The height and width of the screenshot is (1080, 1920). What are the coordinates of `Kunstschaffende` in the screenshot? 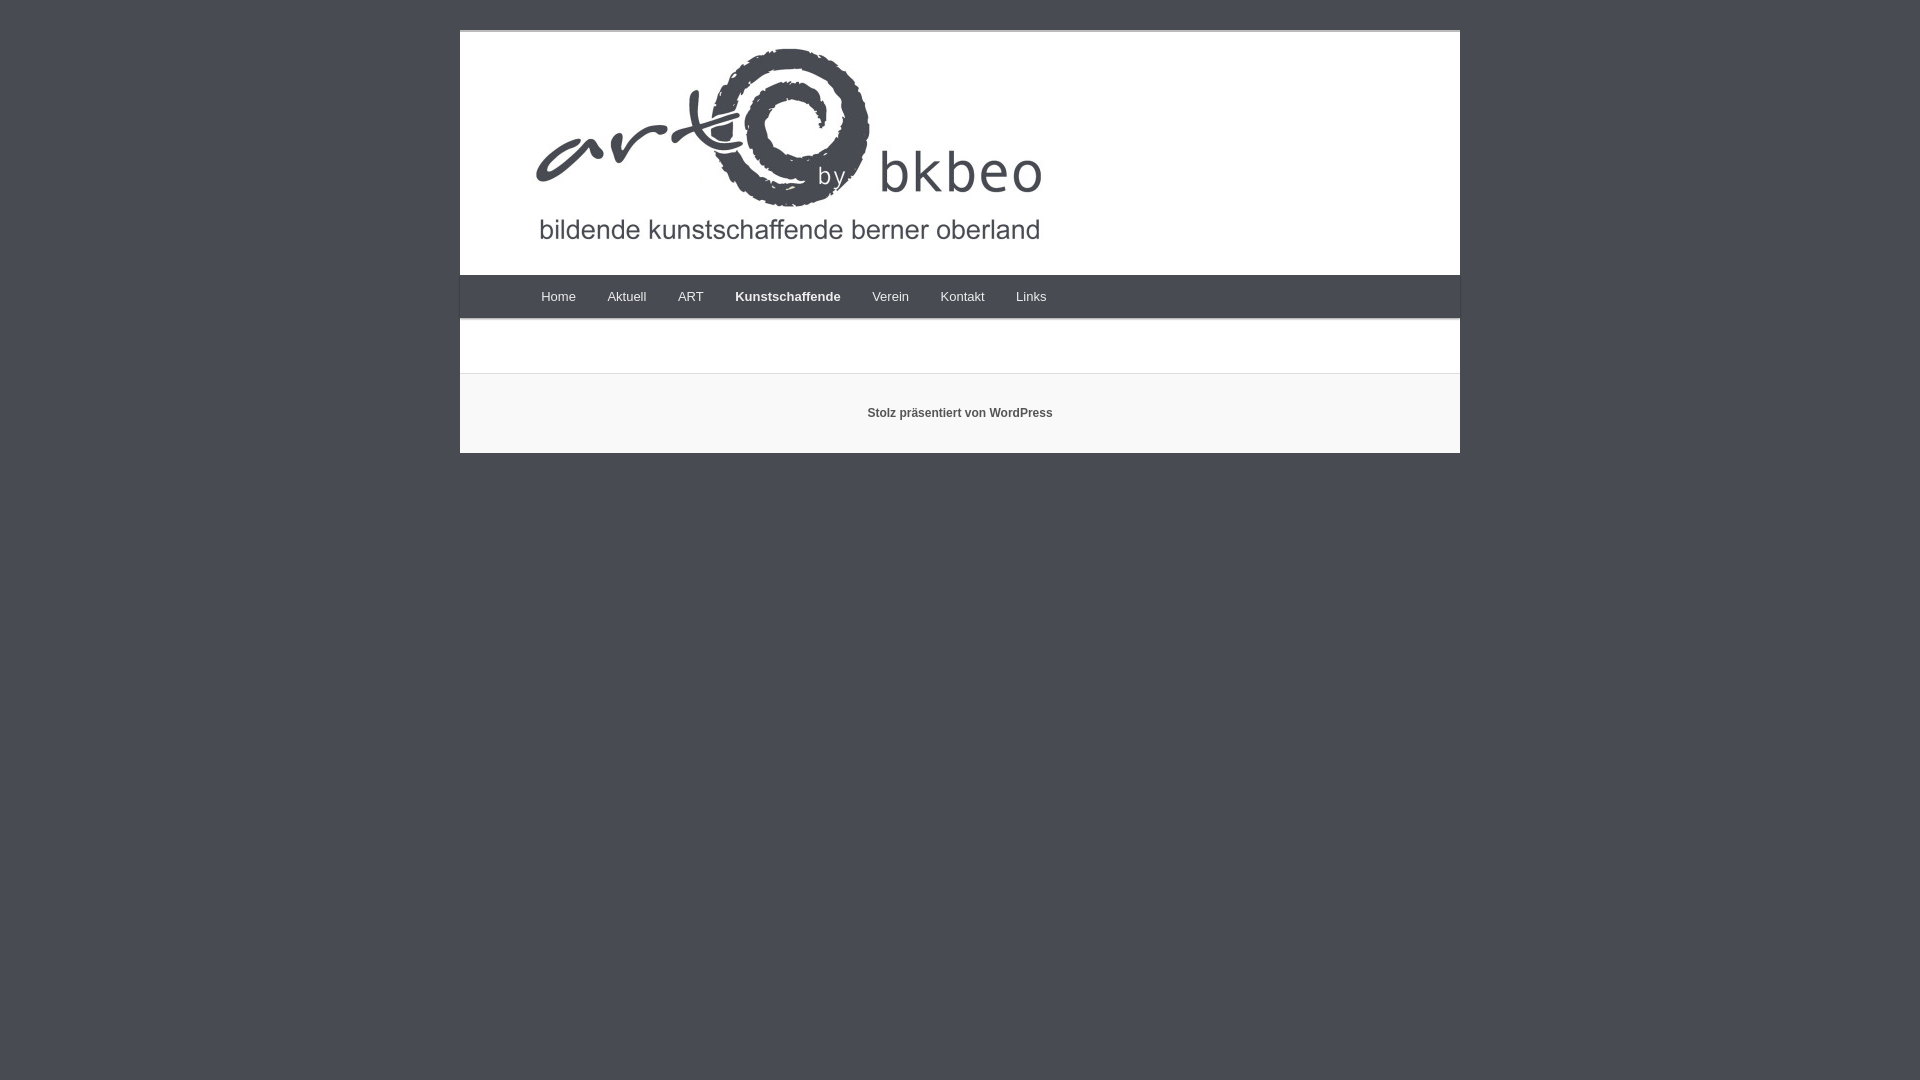 It's located at (788, 296).